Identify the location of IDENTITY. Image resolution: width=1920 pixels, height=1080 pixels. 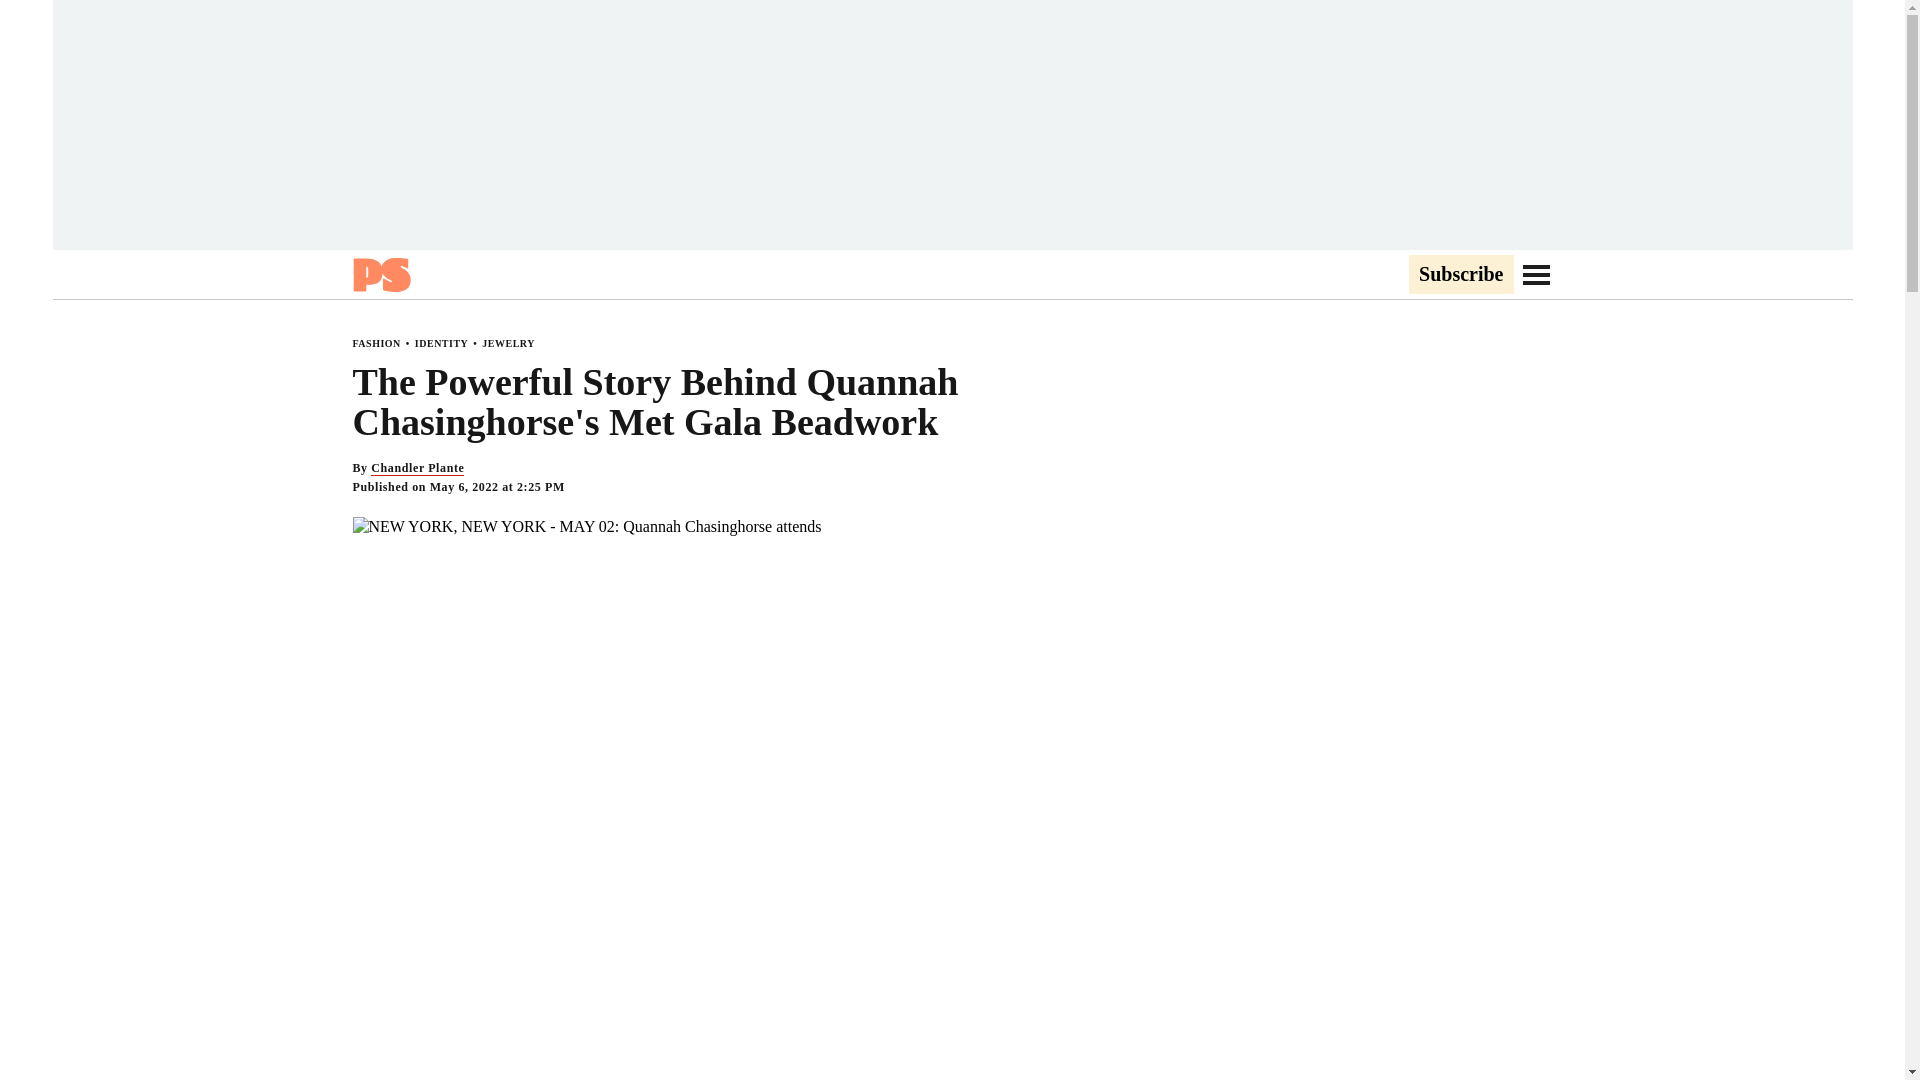
(441, 343).